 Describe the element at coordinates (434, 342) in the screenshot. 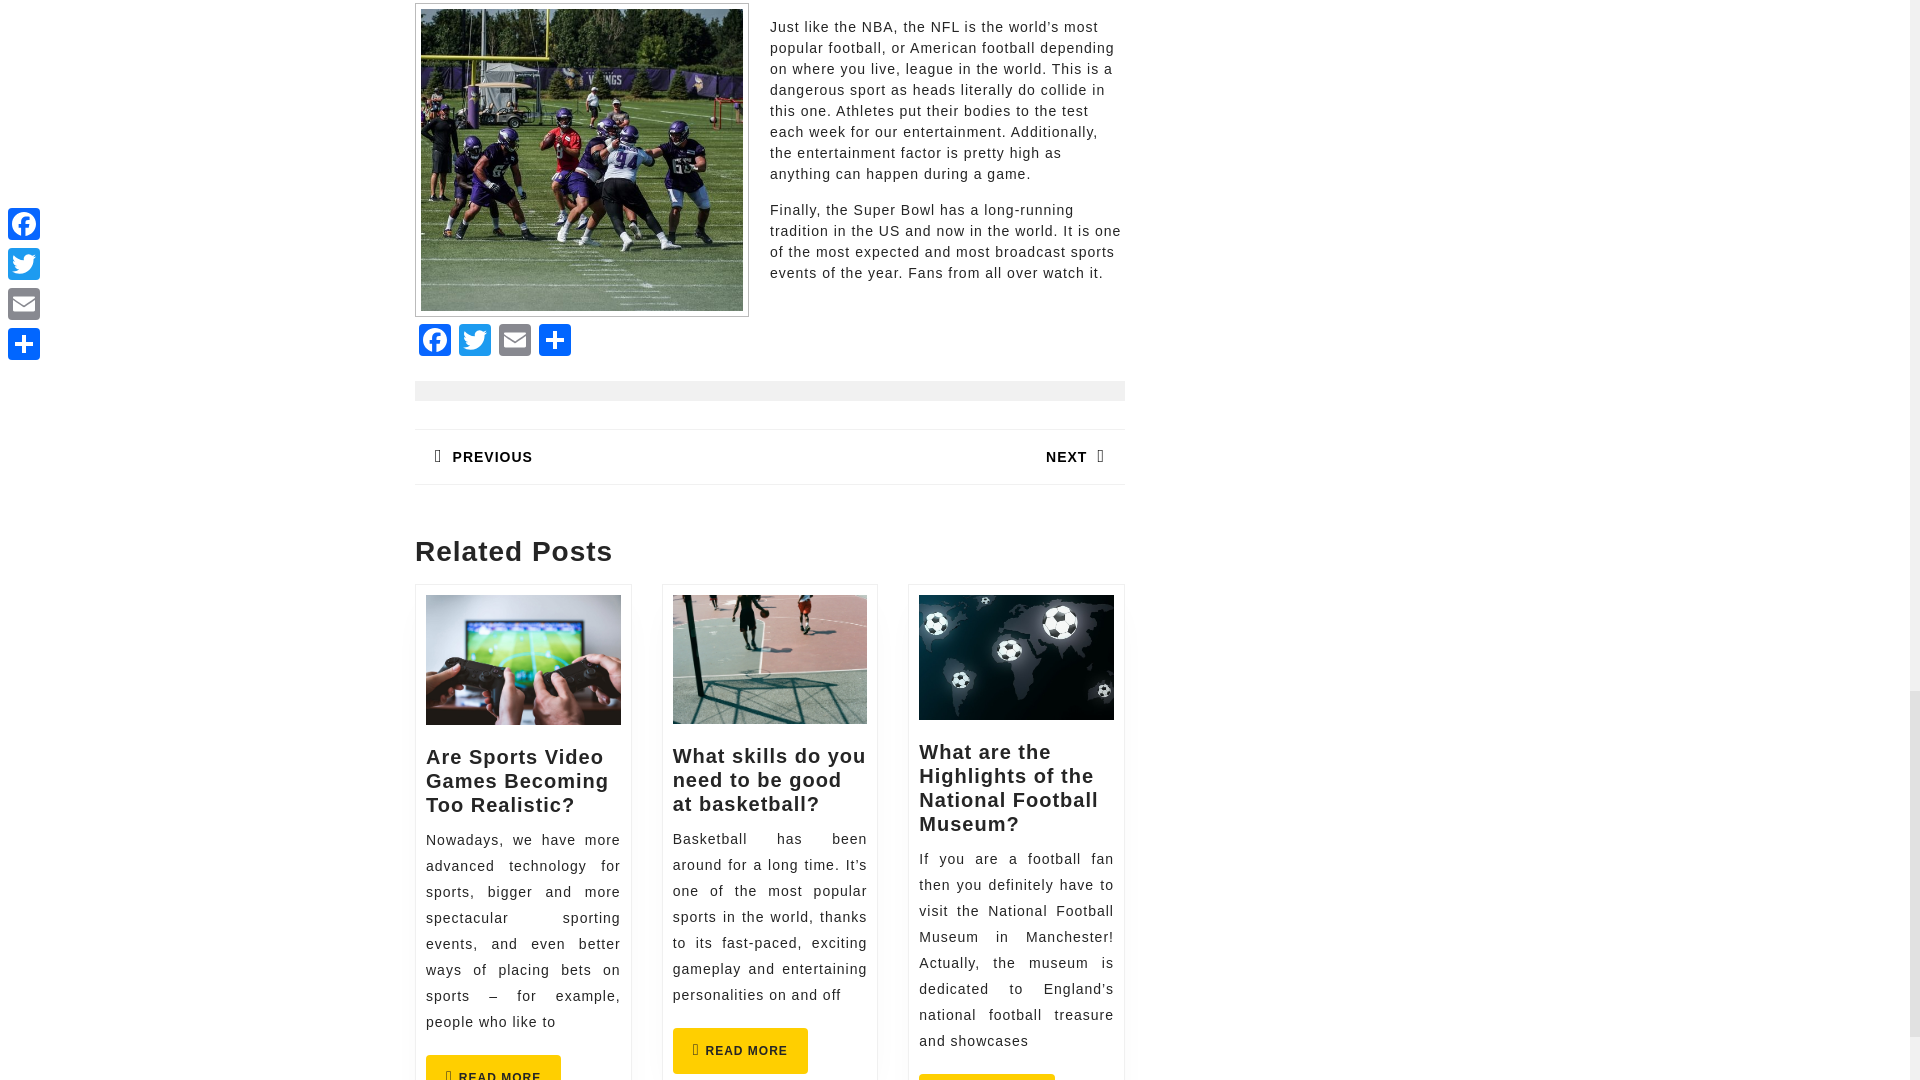

I see `Twitter` at that location.